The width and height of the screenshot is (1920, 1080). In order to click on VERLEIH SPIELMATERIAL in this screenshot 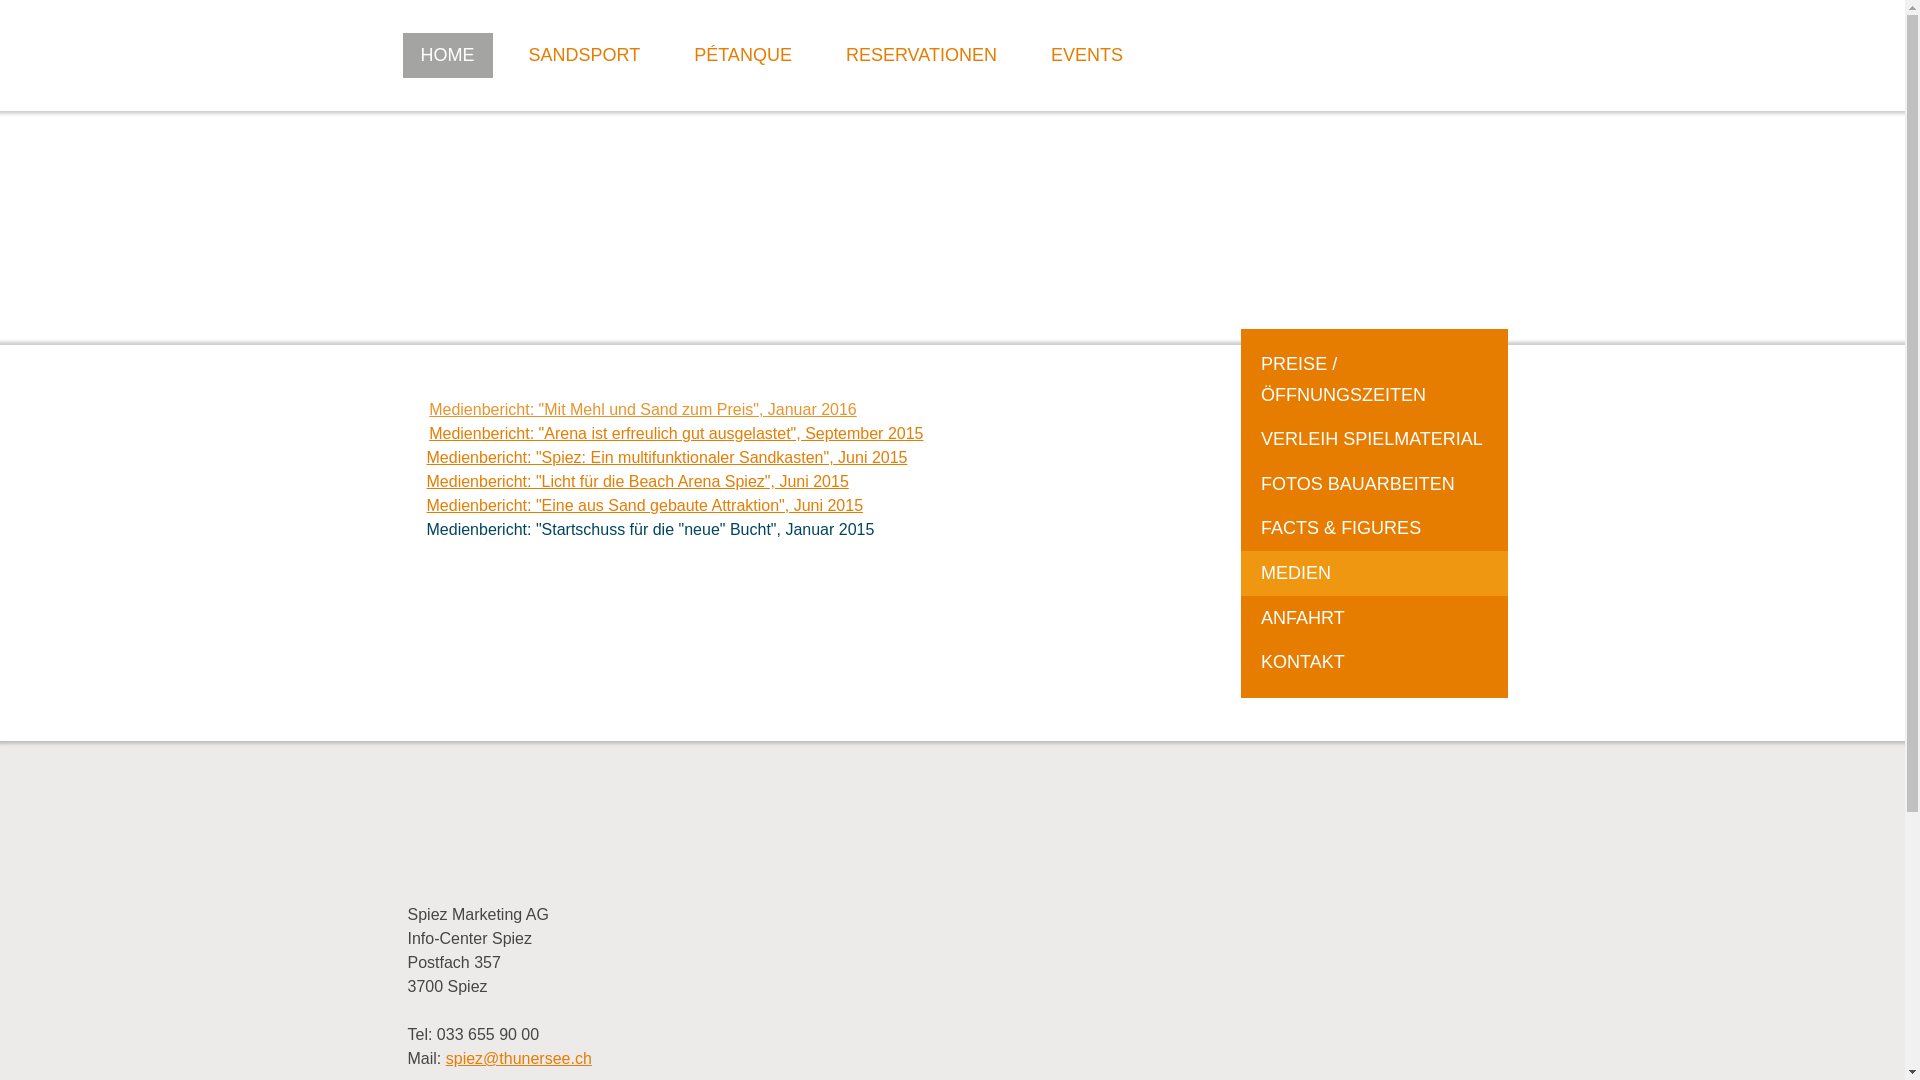, I will do `click(1374, 440)`.